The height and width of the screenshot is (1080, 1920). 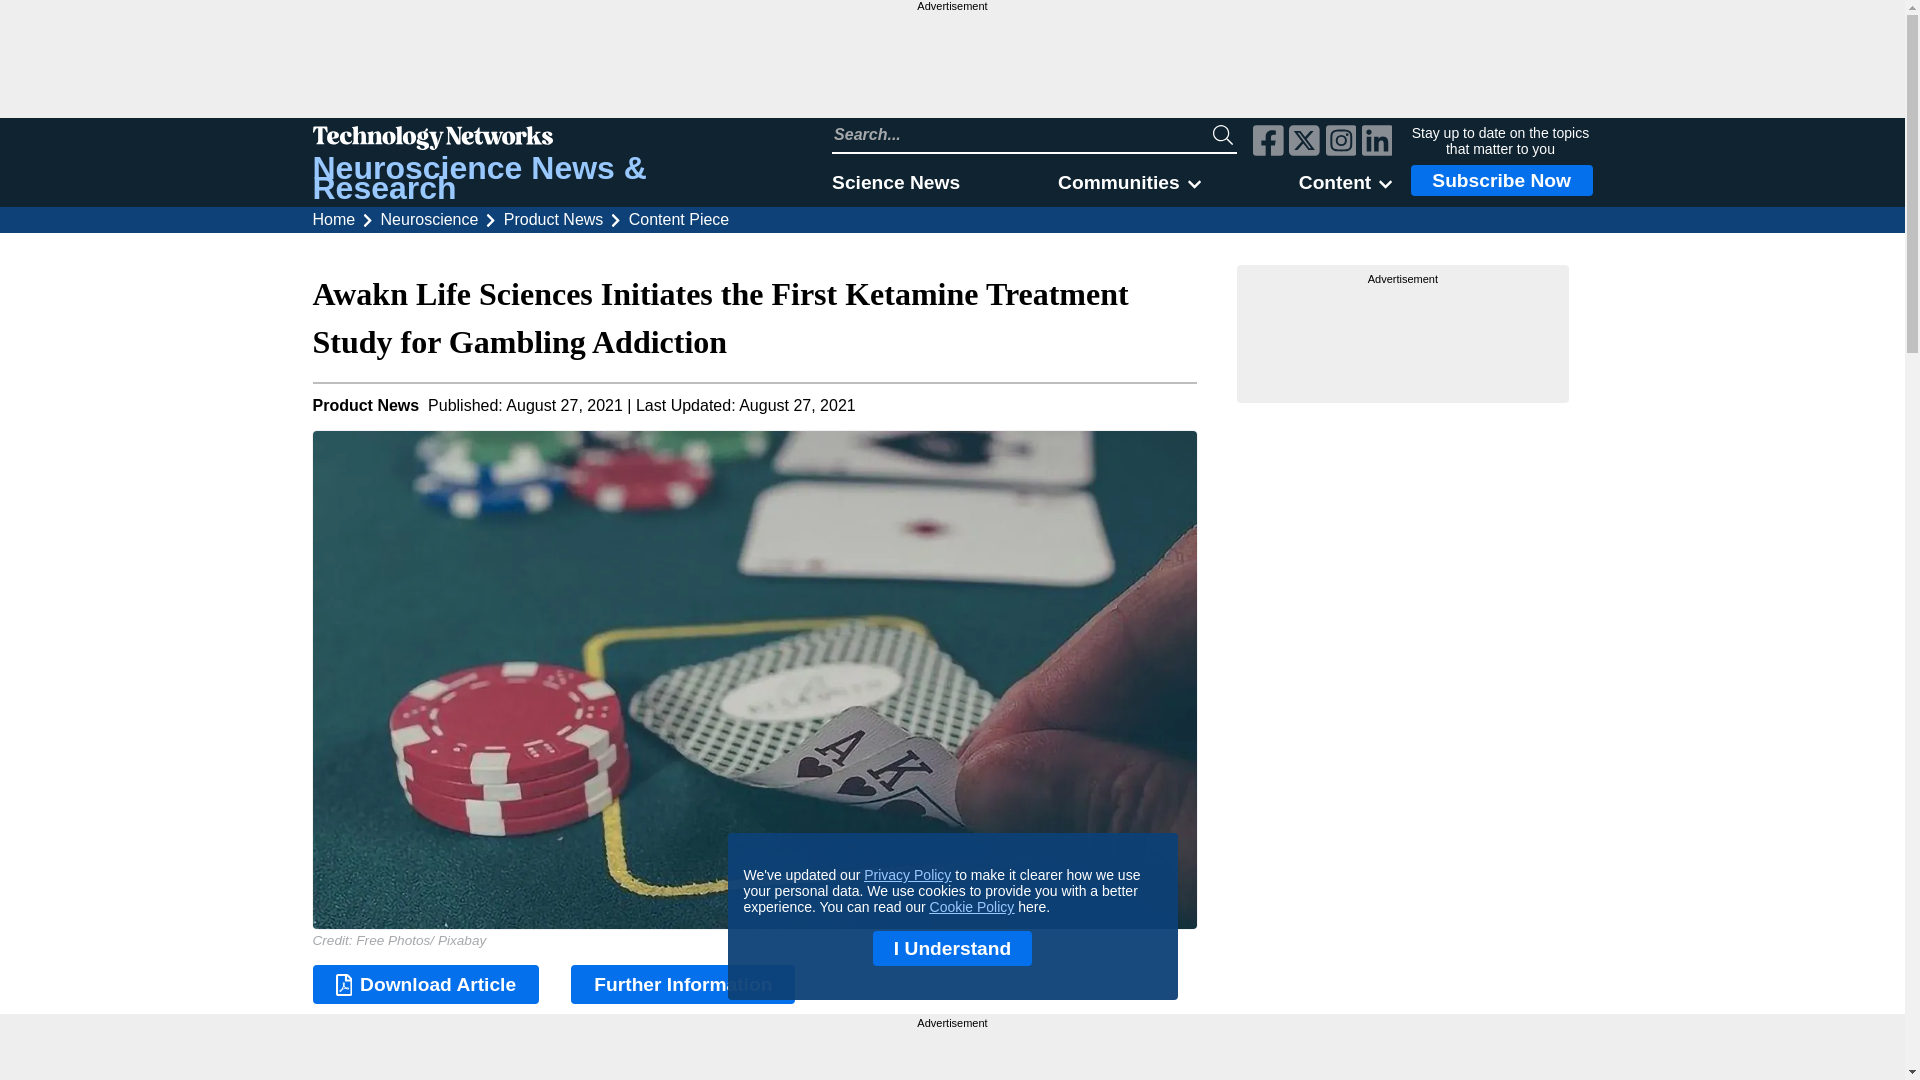 What do you see at coordinates (972, 906) in the screenshot?
I see `Cookie Policy` at bounding box center [972, 906].